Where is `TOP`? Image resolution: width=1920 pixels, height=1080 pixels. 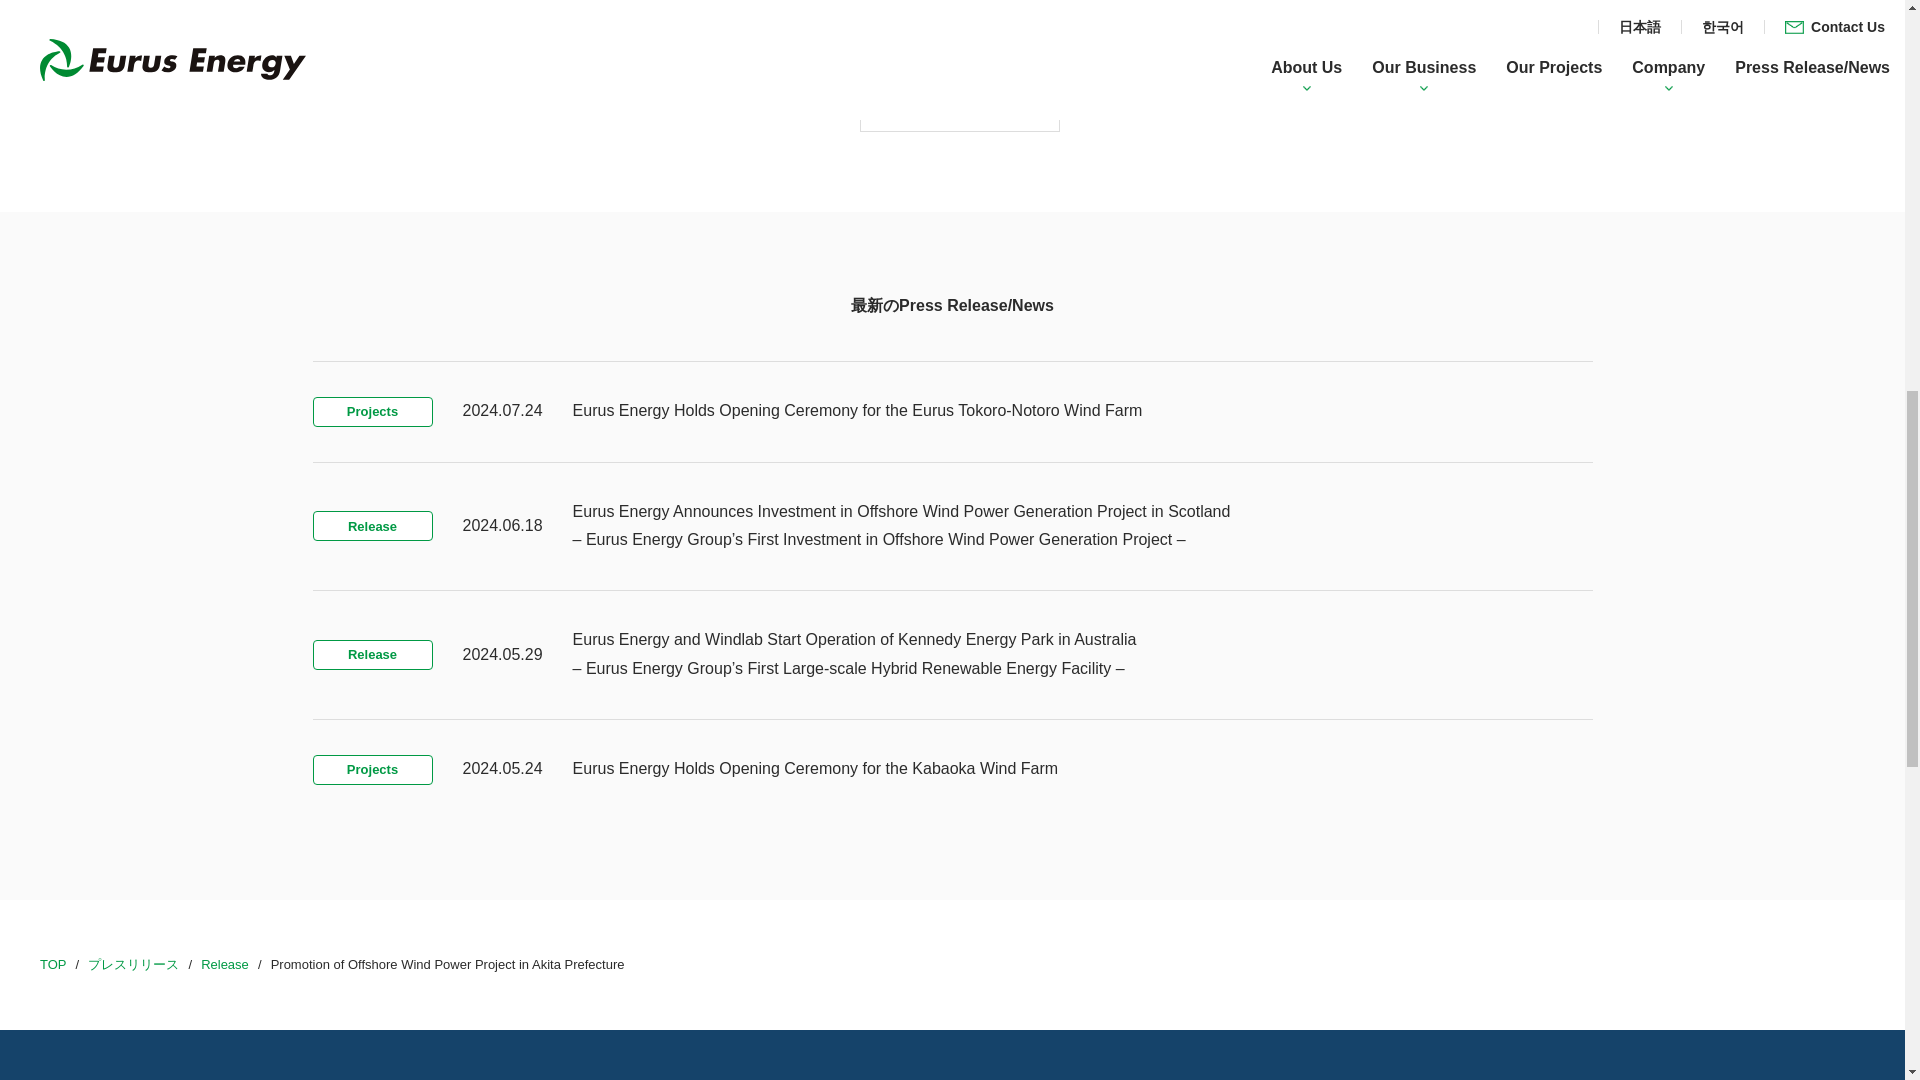
TOP is located at coordinates (54, 964).